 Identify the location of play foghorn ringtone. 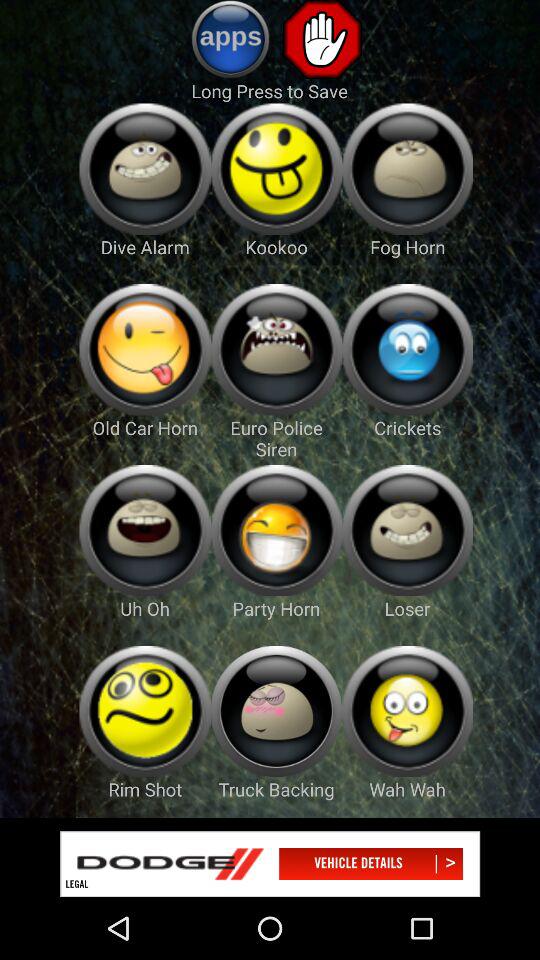
(408, 168).